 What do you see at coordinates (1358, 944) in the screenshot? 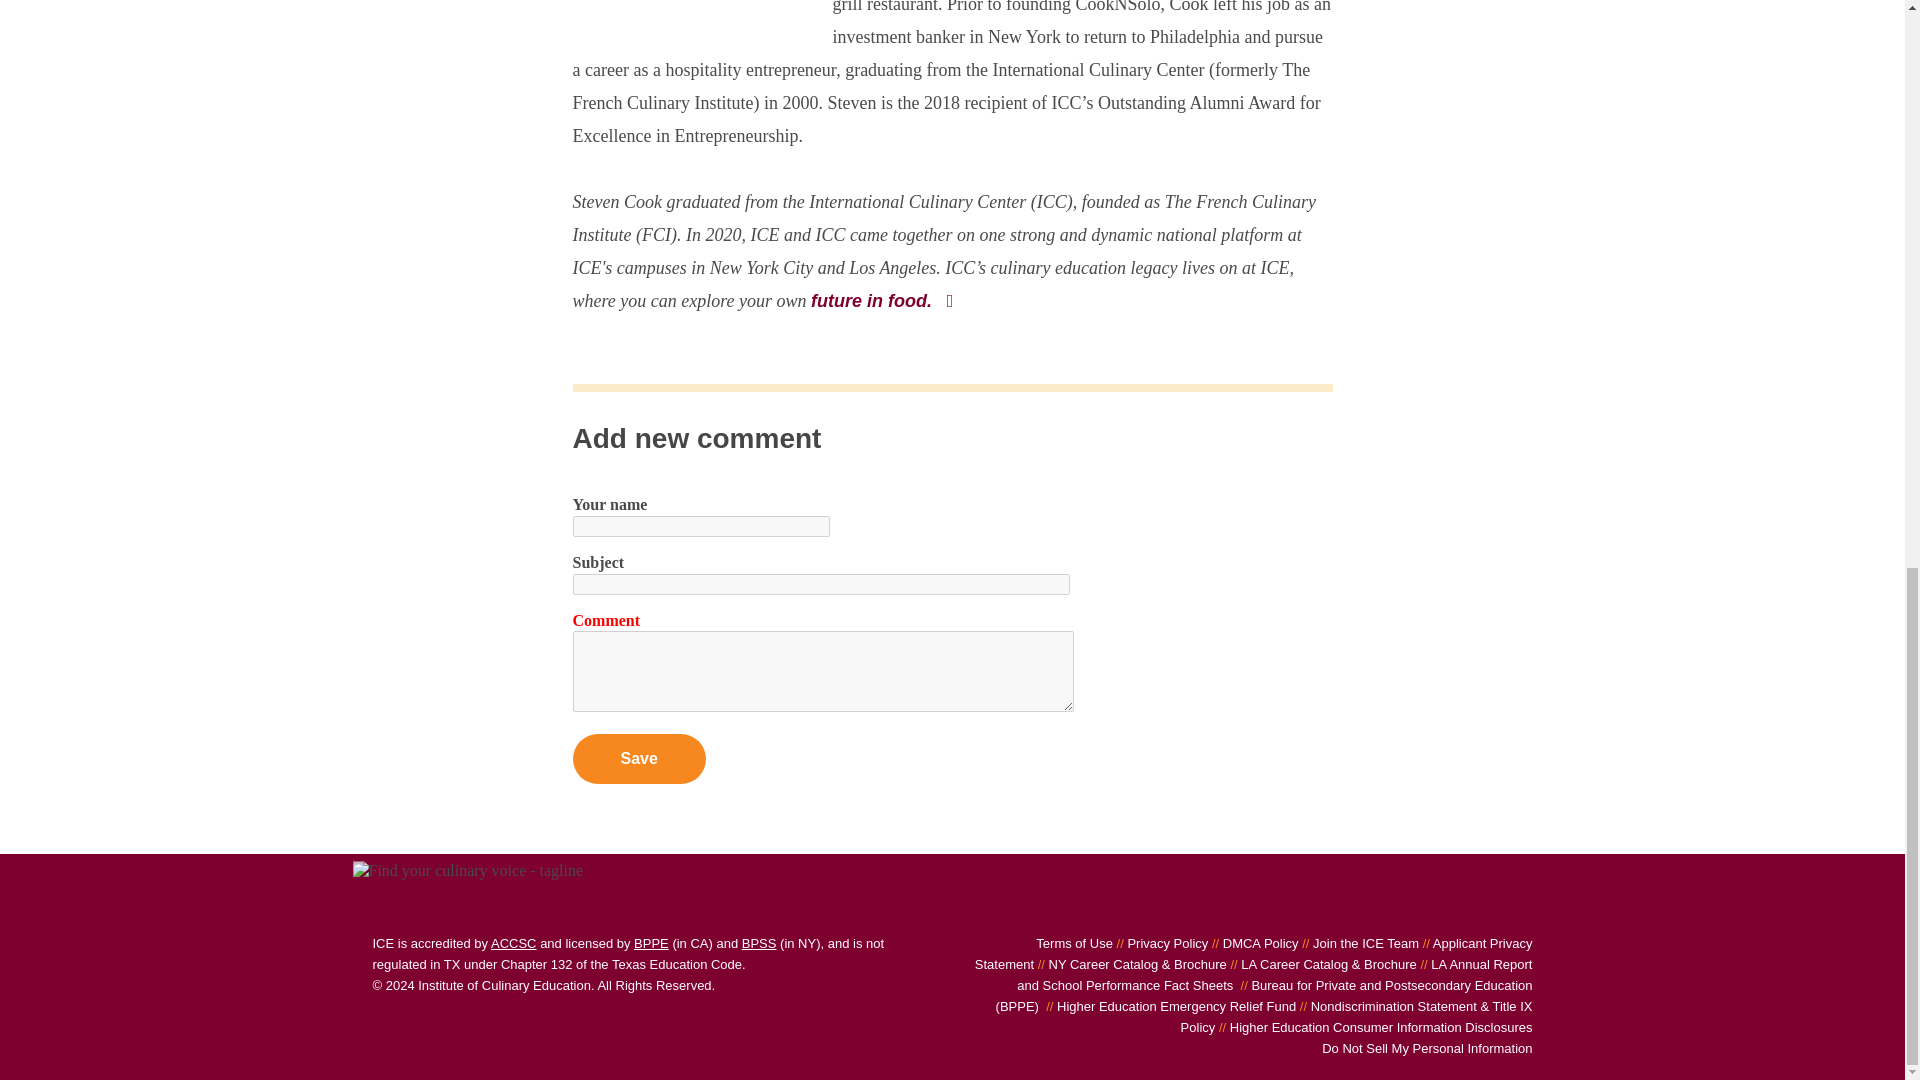
I see `Join the ICE Team` at bounding box center [1358, 944].